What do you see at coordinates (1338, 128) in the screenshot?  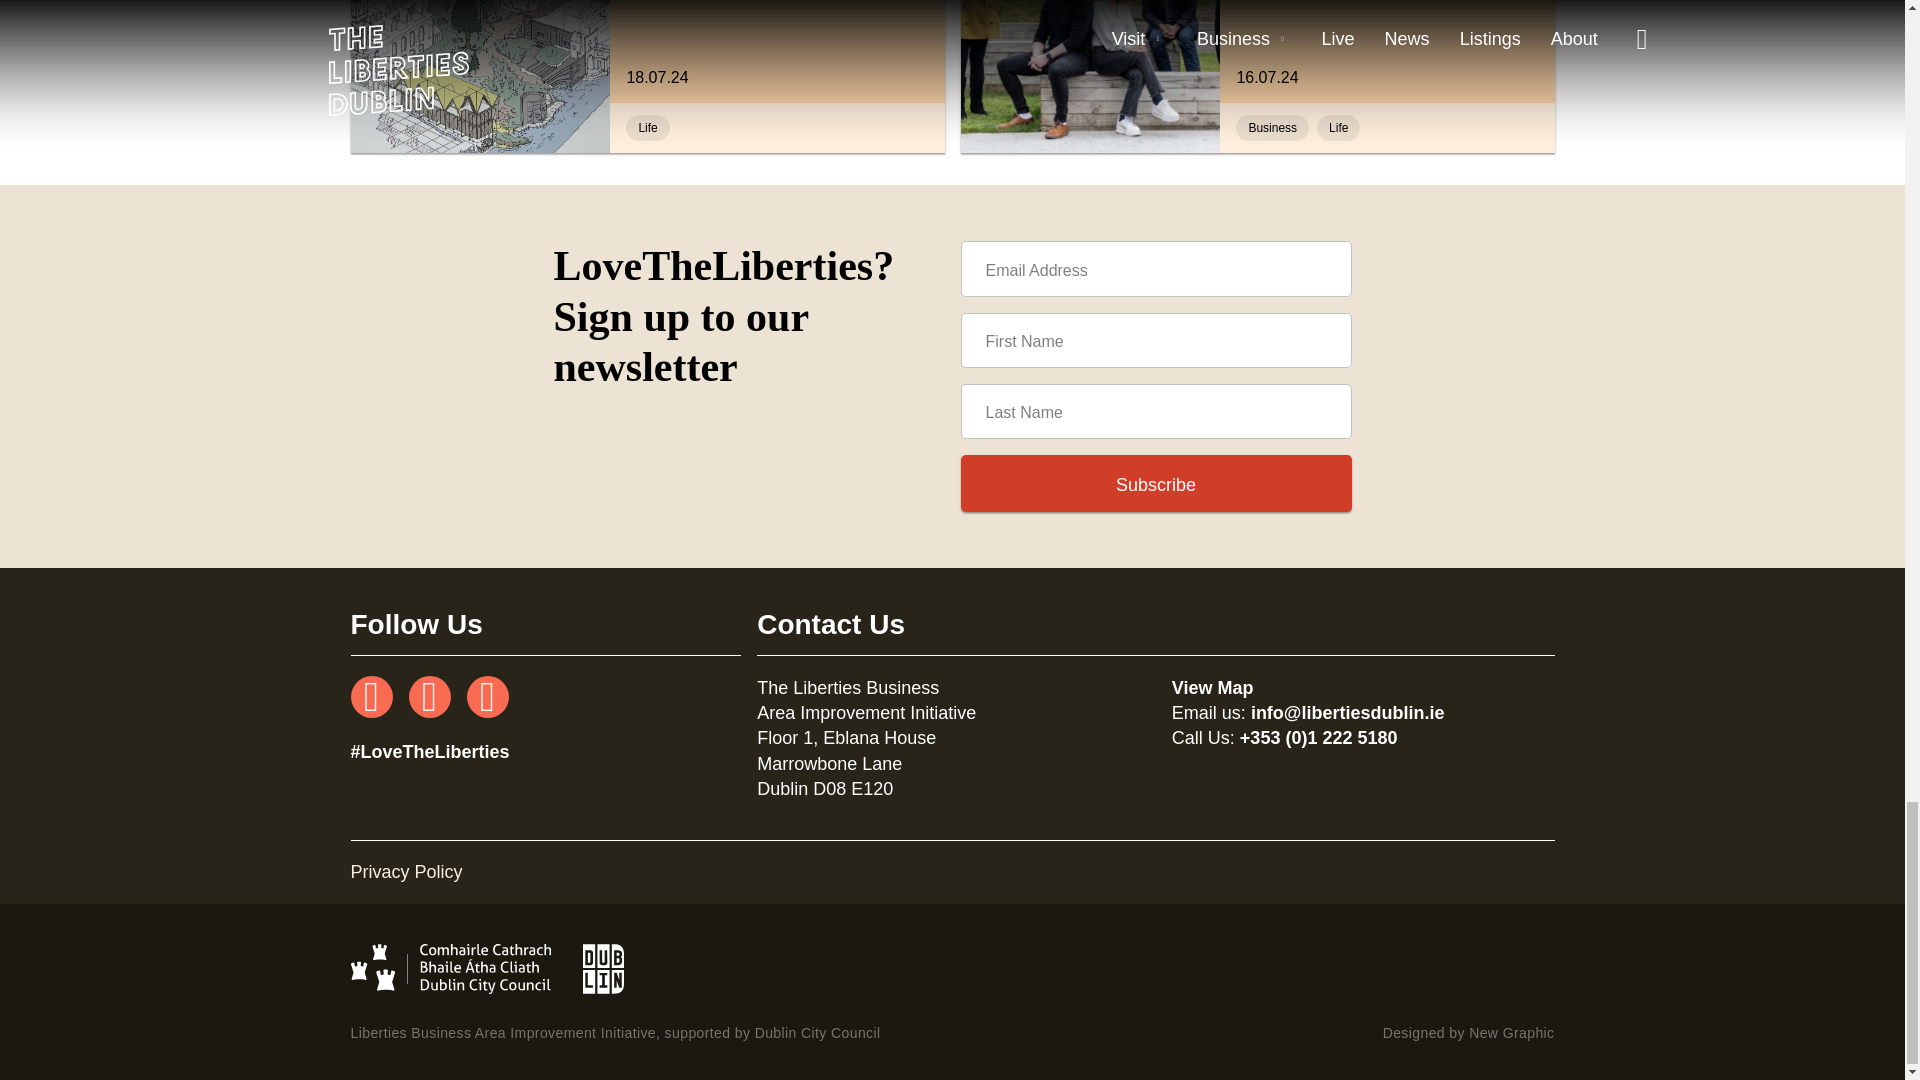 I see `Business` at bounding box center [1338, 128].